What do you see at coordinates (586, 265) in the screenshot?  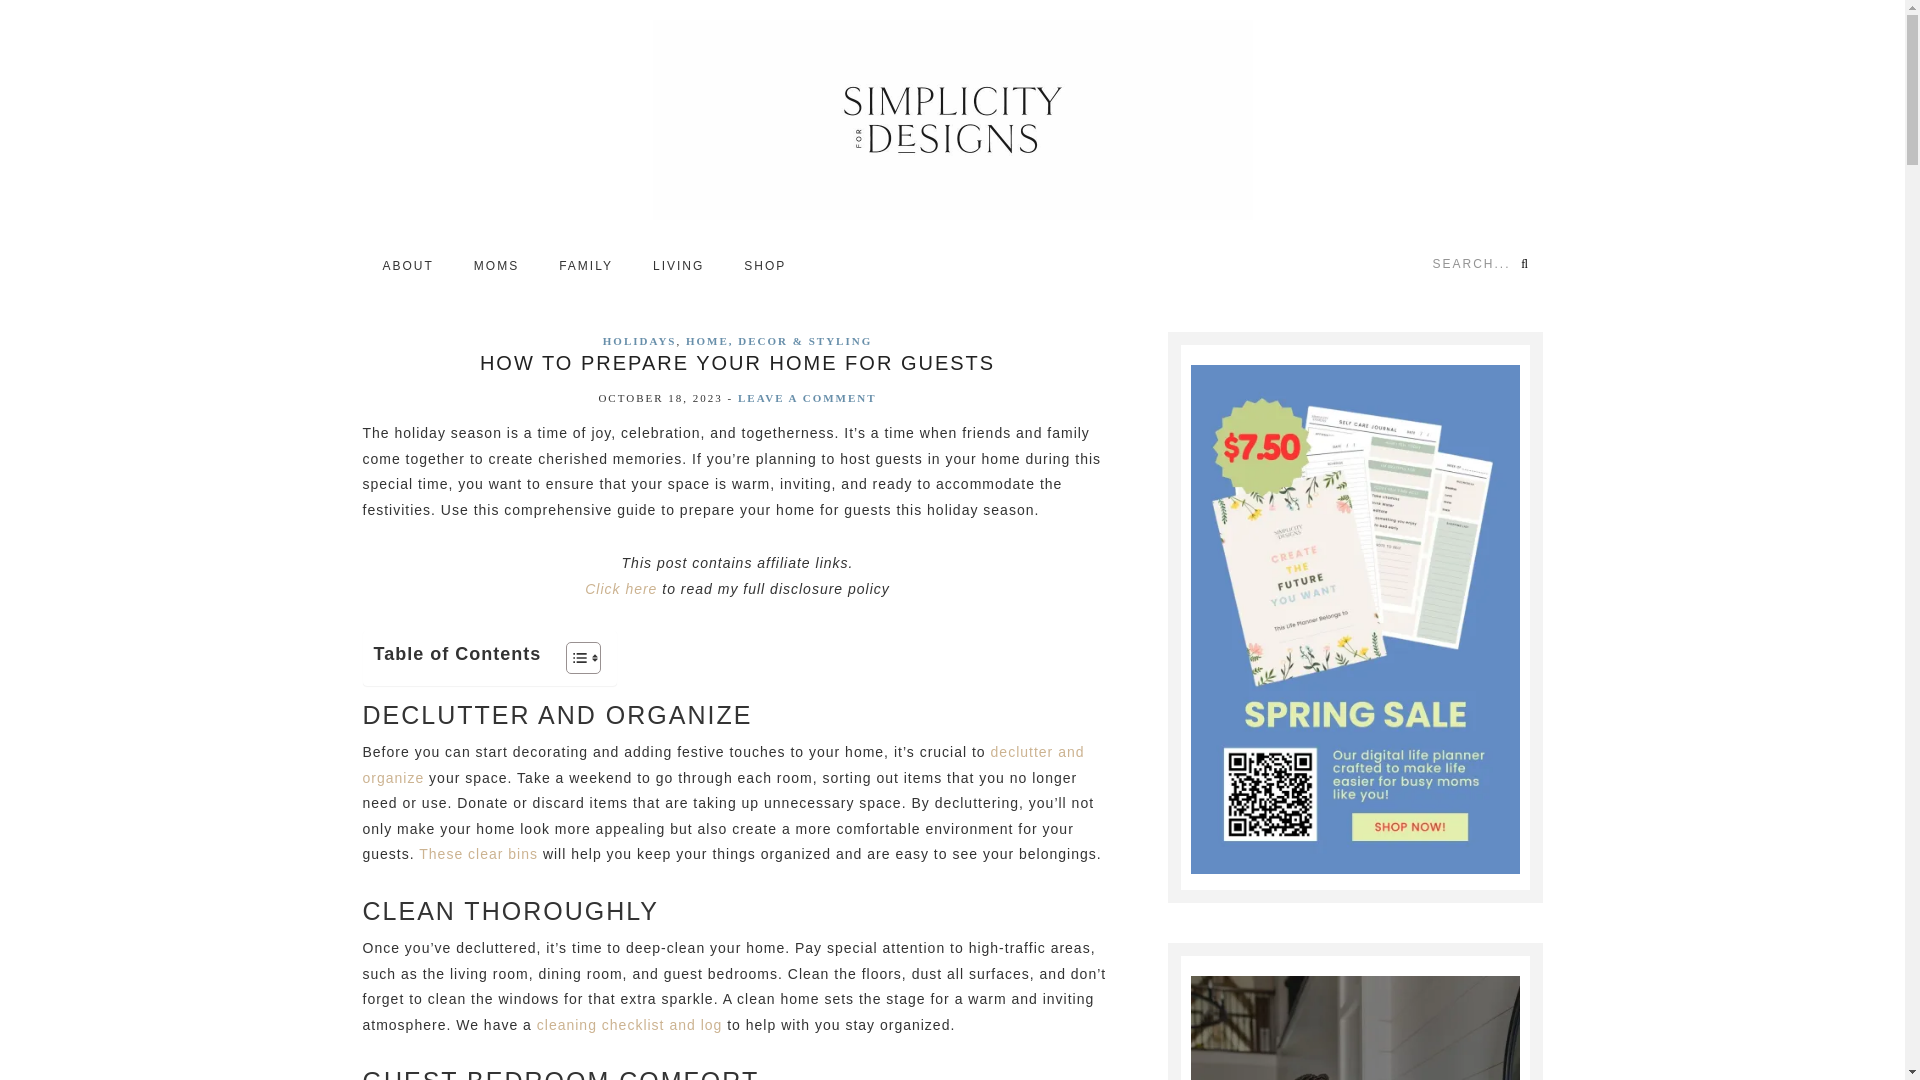 I see `FAMILY` at bounding box center [586, 265].